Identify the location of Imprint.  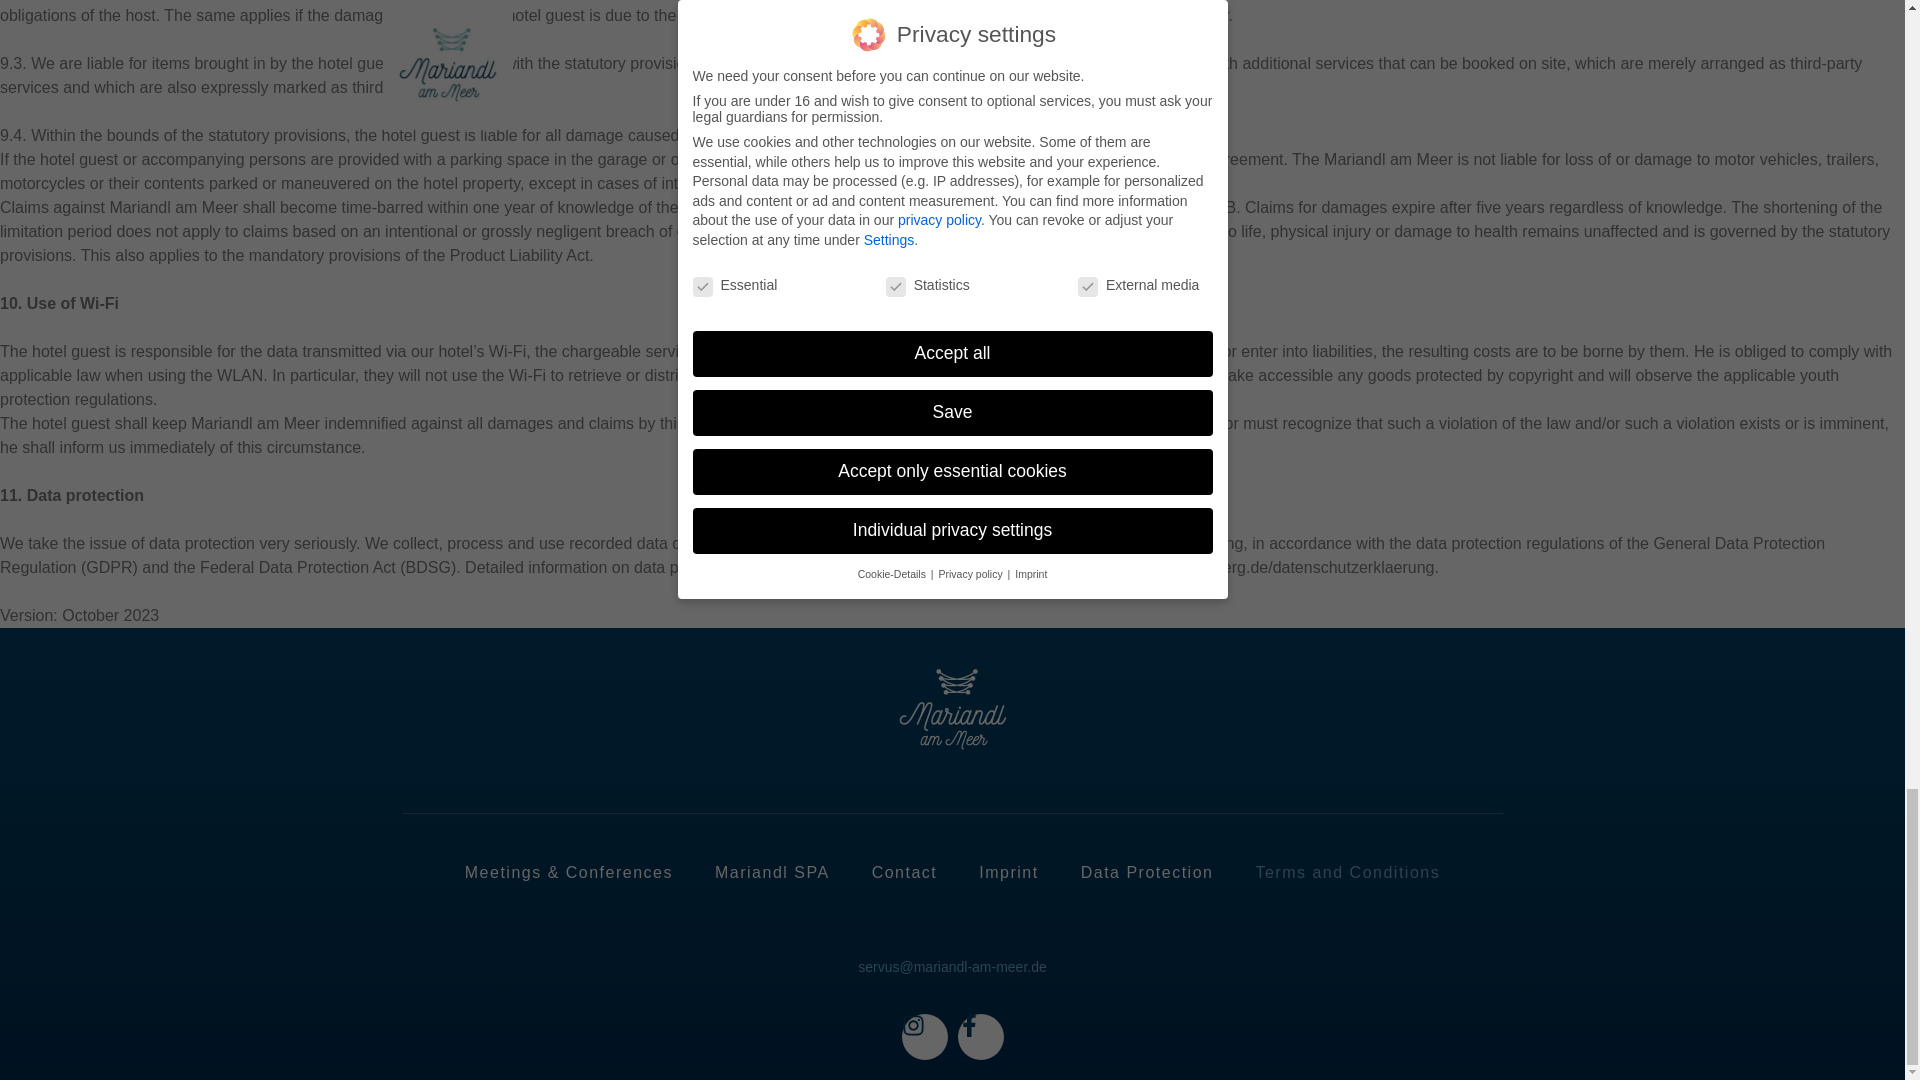
(1008, 872).